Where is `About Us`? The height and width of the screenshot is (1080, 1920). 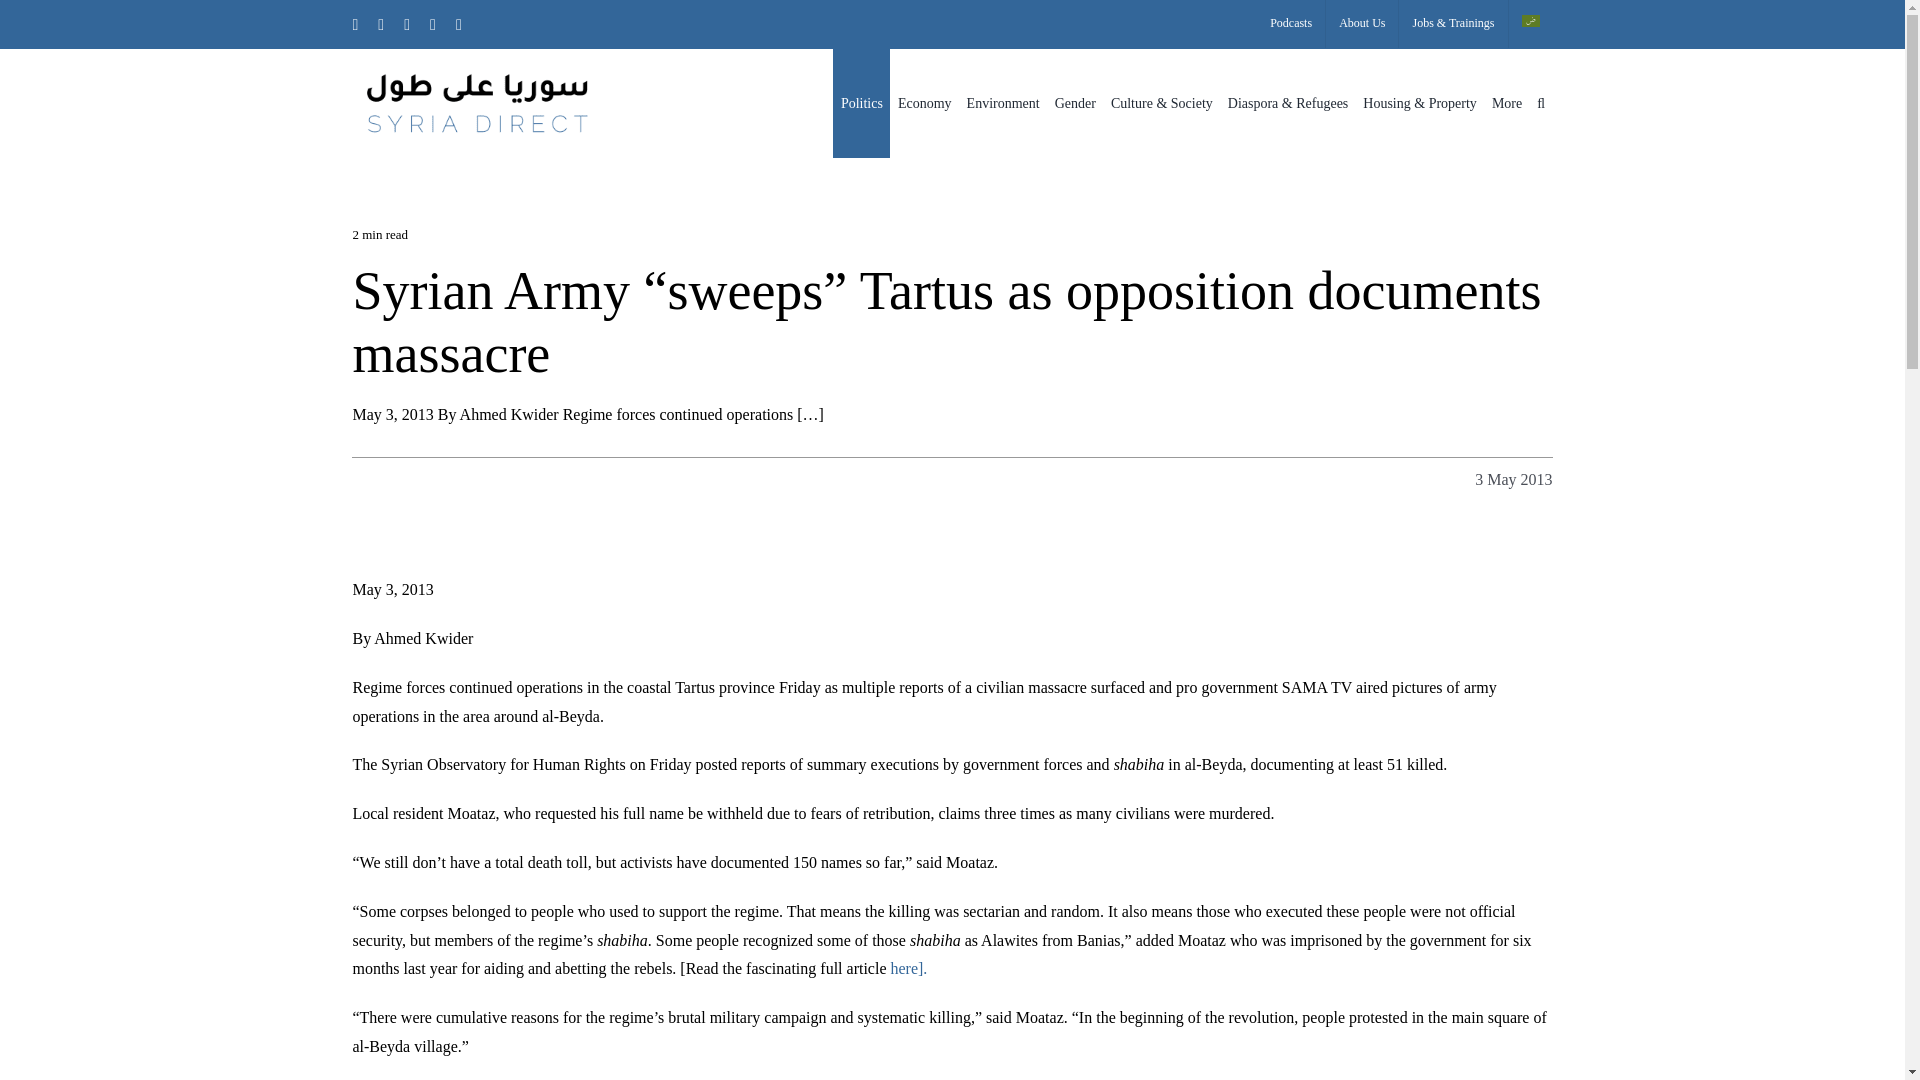 About Us is located at coordinates (1362, 24).